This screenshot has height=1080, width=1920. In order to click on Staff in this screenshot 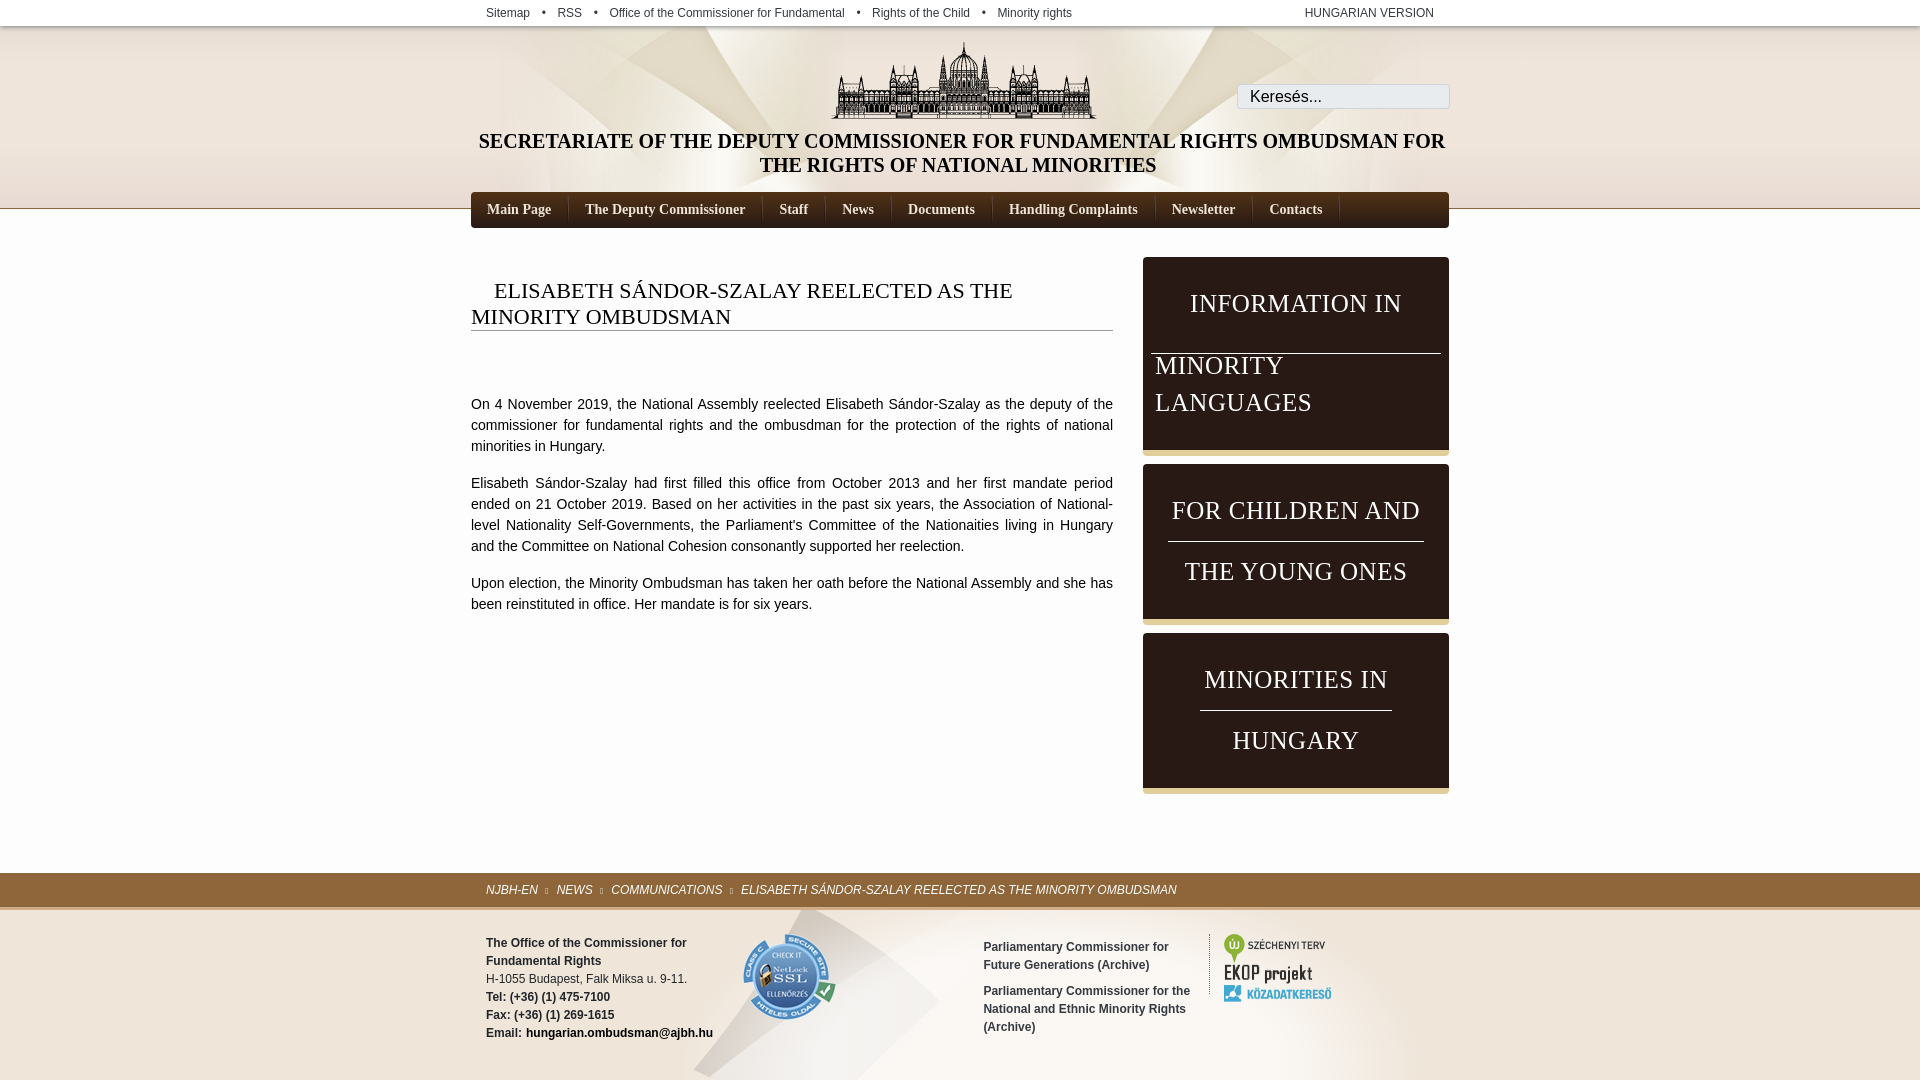, I will do `click(1296, 356)`.